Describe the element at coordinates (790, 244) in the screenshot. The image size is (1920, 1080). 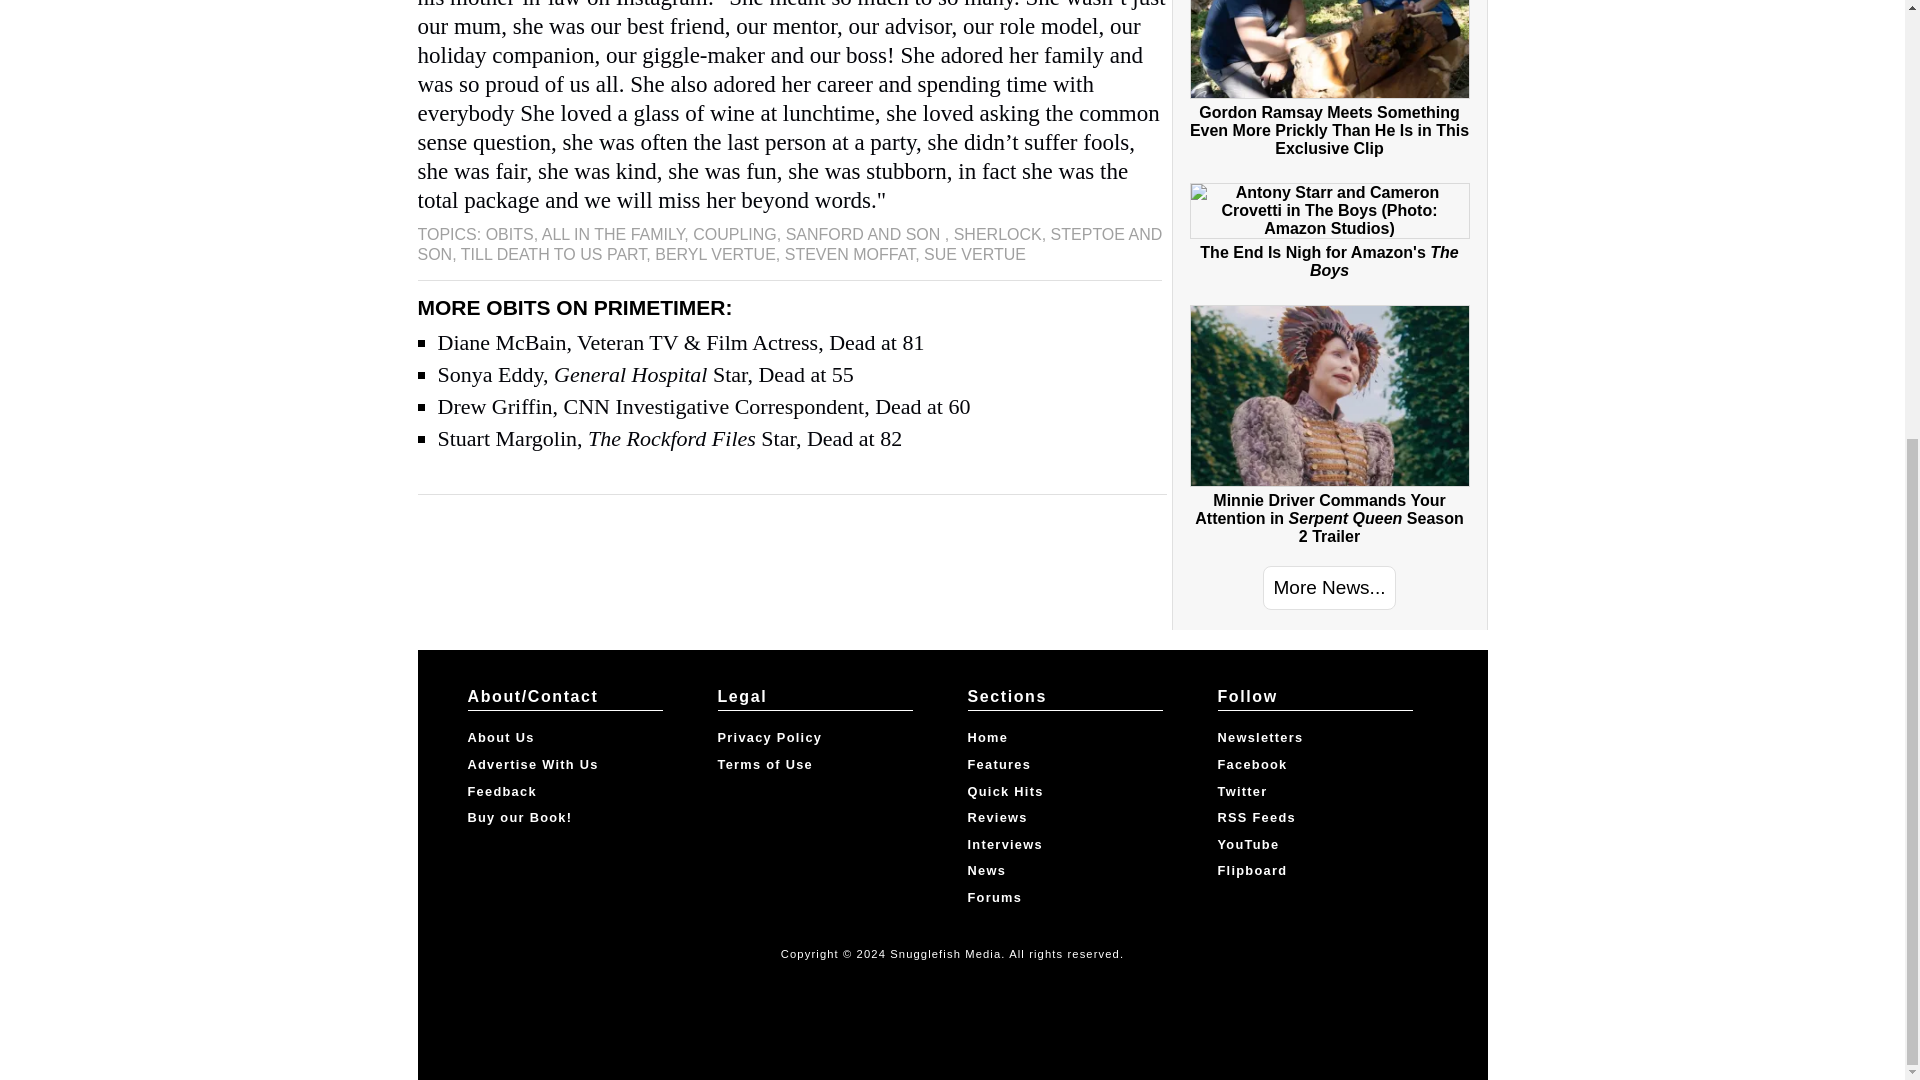
I see `STEPTOE AND SON` at that location.